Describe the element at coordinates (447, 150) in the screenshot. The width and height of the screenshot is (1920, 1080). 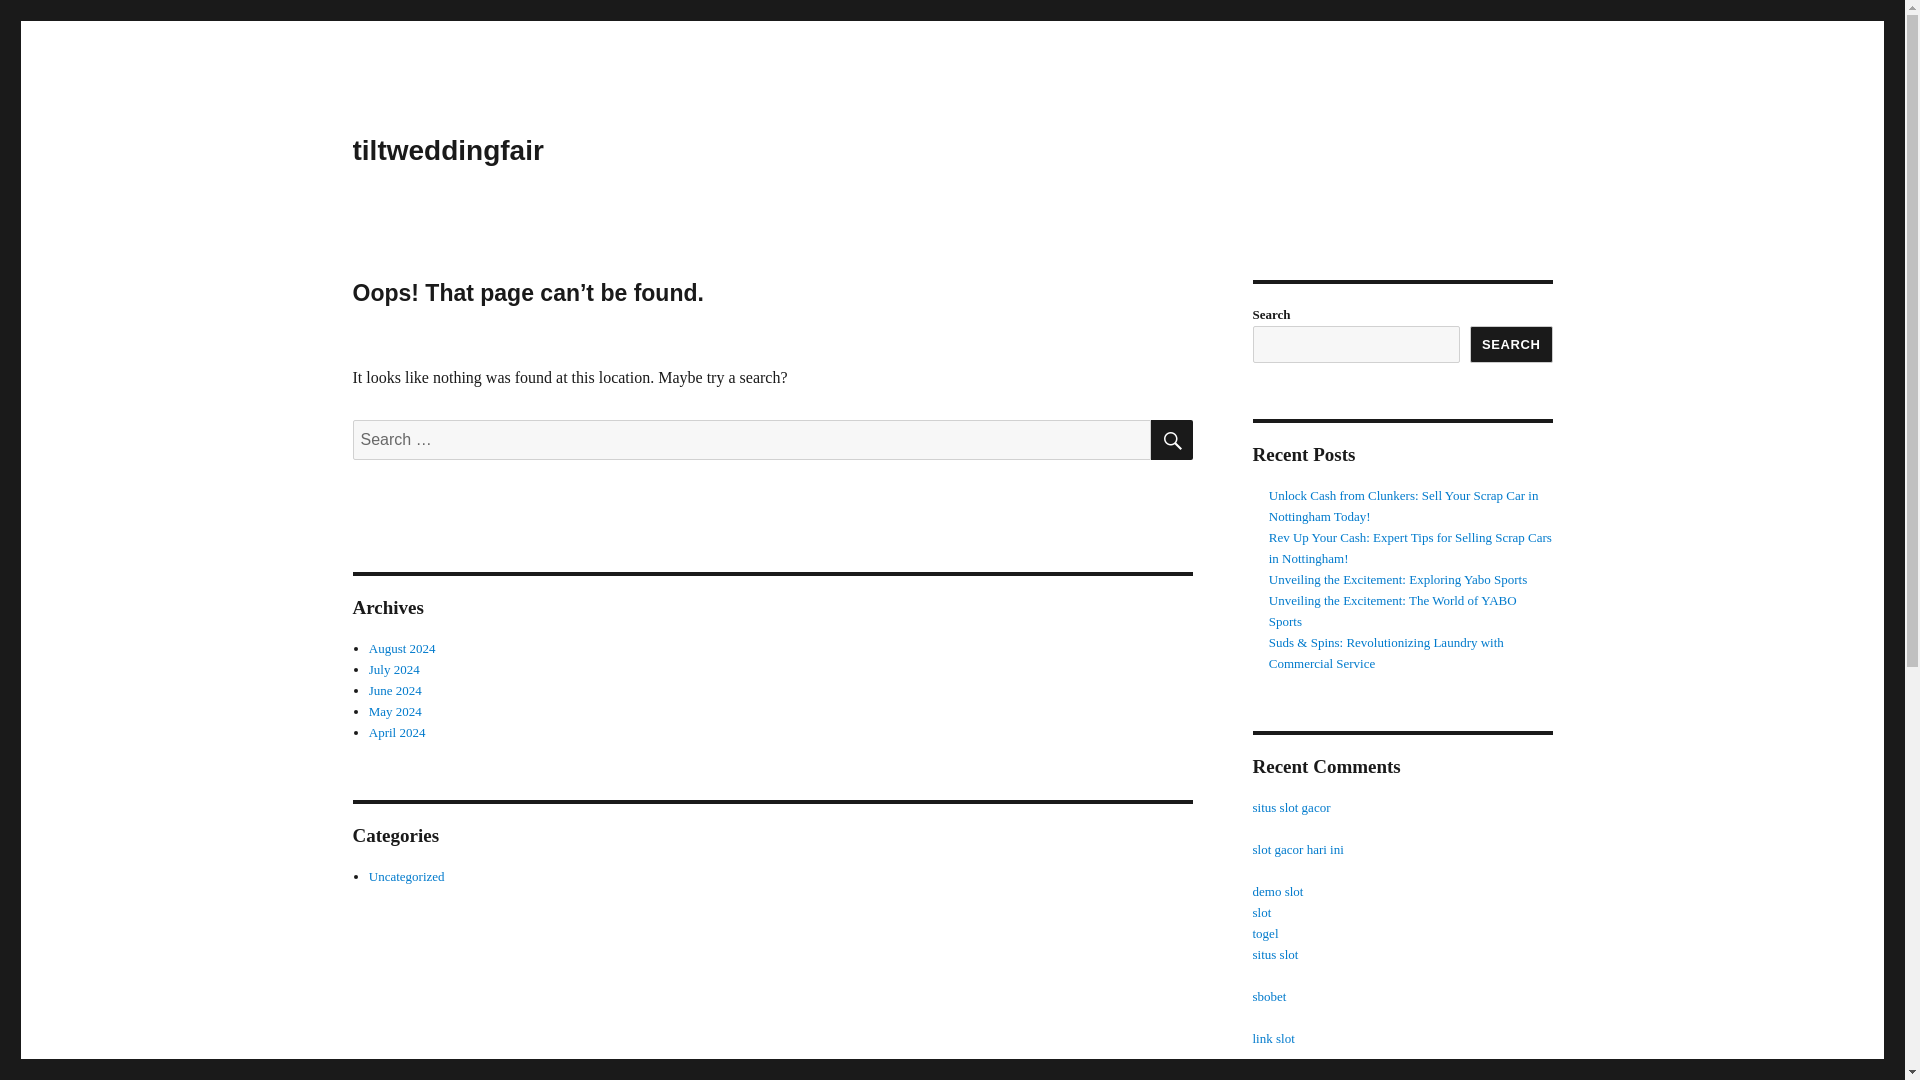
I see `tiltweddingfair` at that location.